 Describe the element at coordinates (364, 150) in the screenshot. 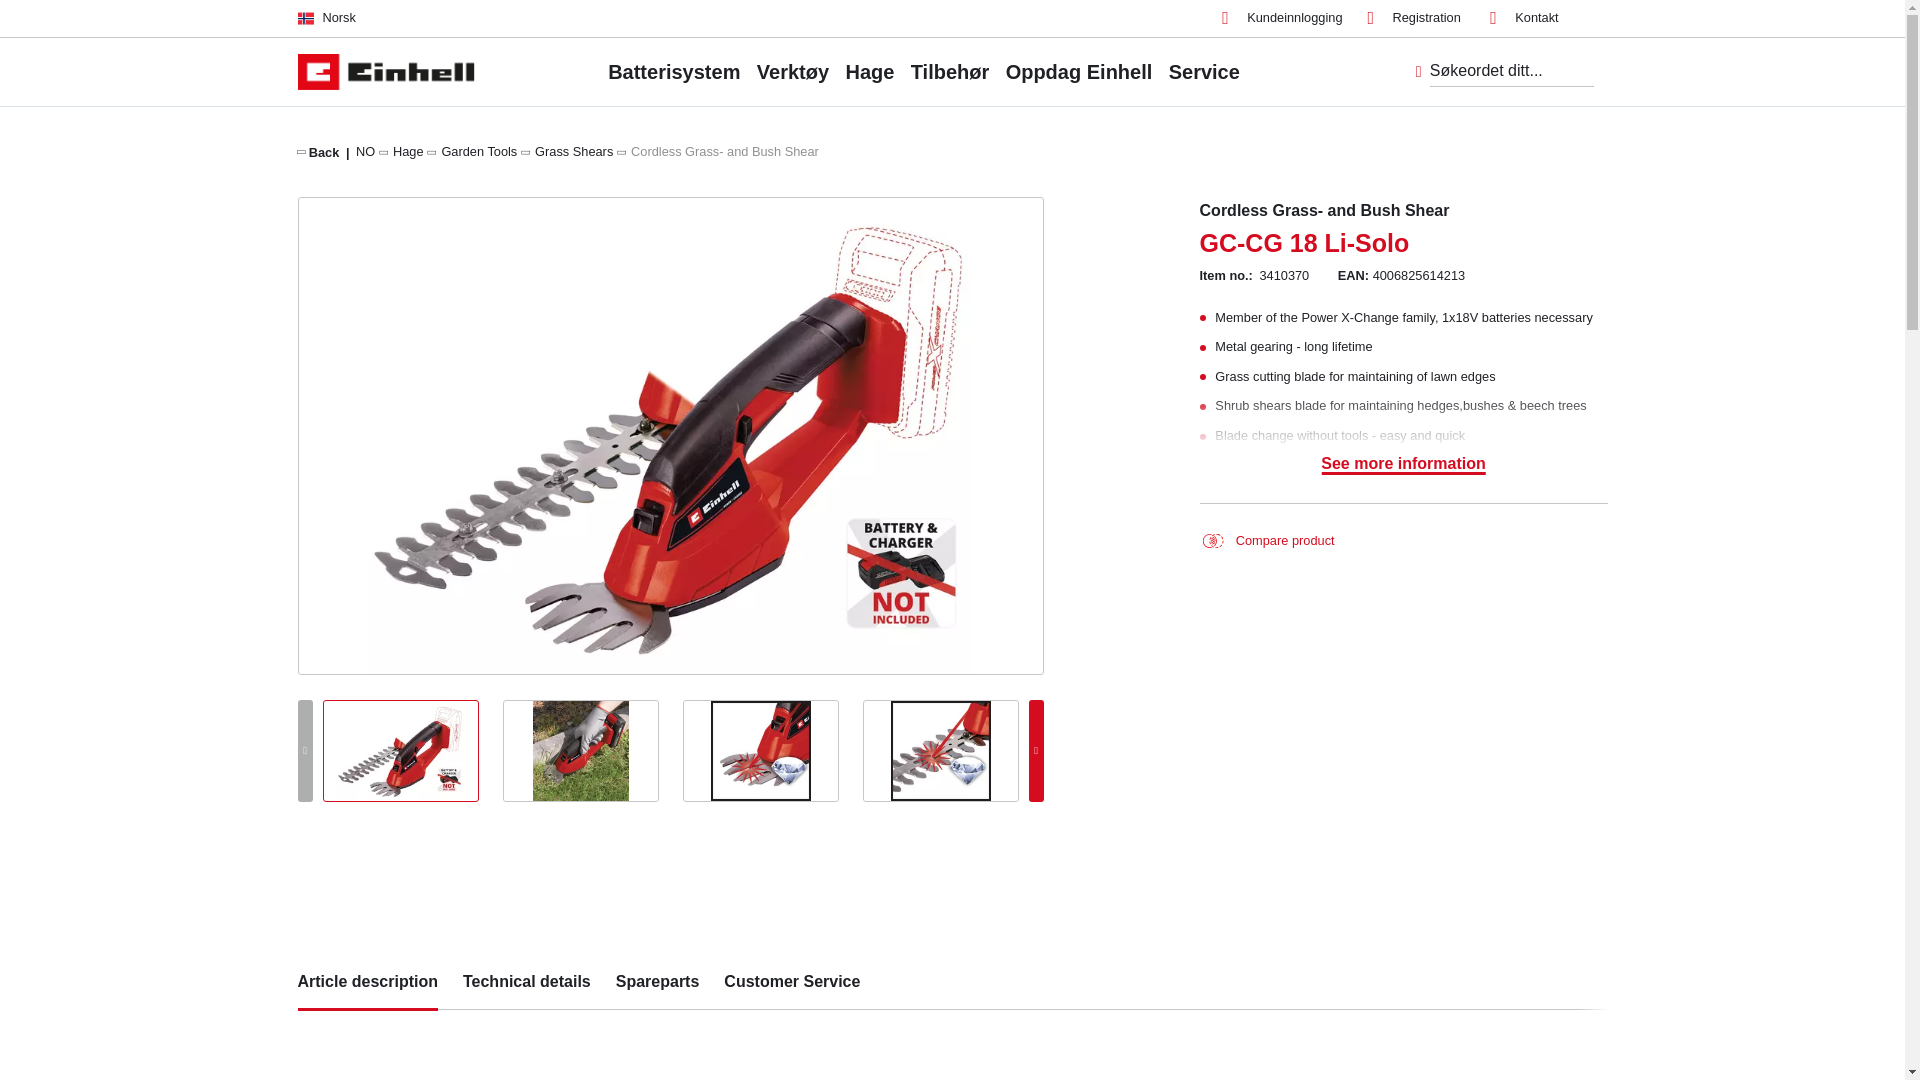

I see `NO` at that location.